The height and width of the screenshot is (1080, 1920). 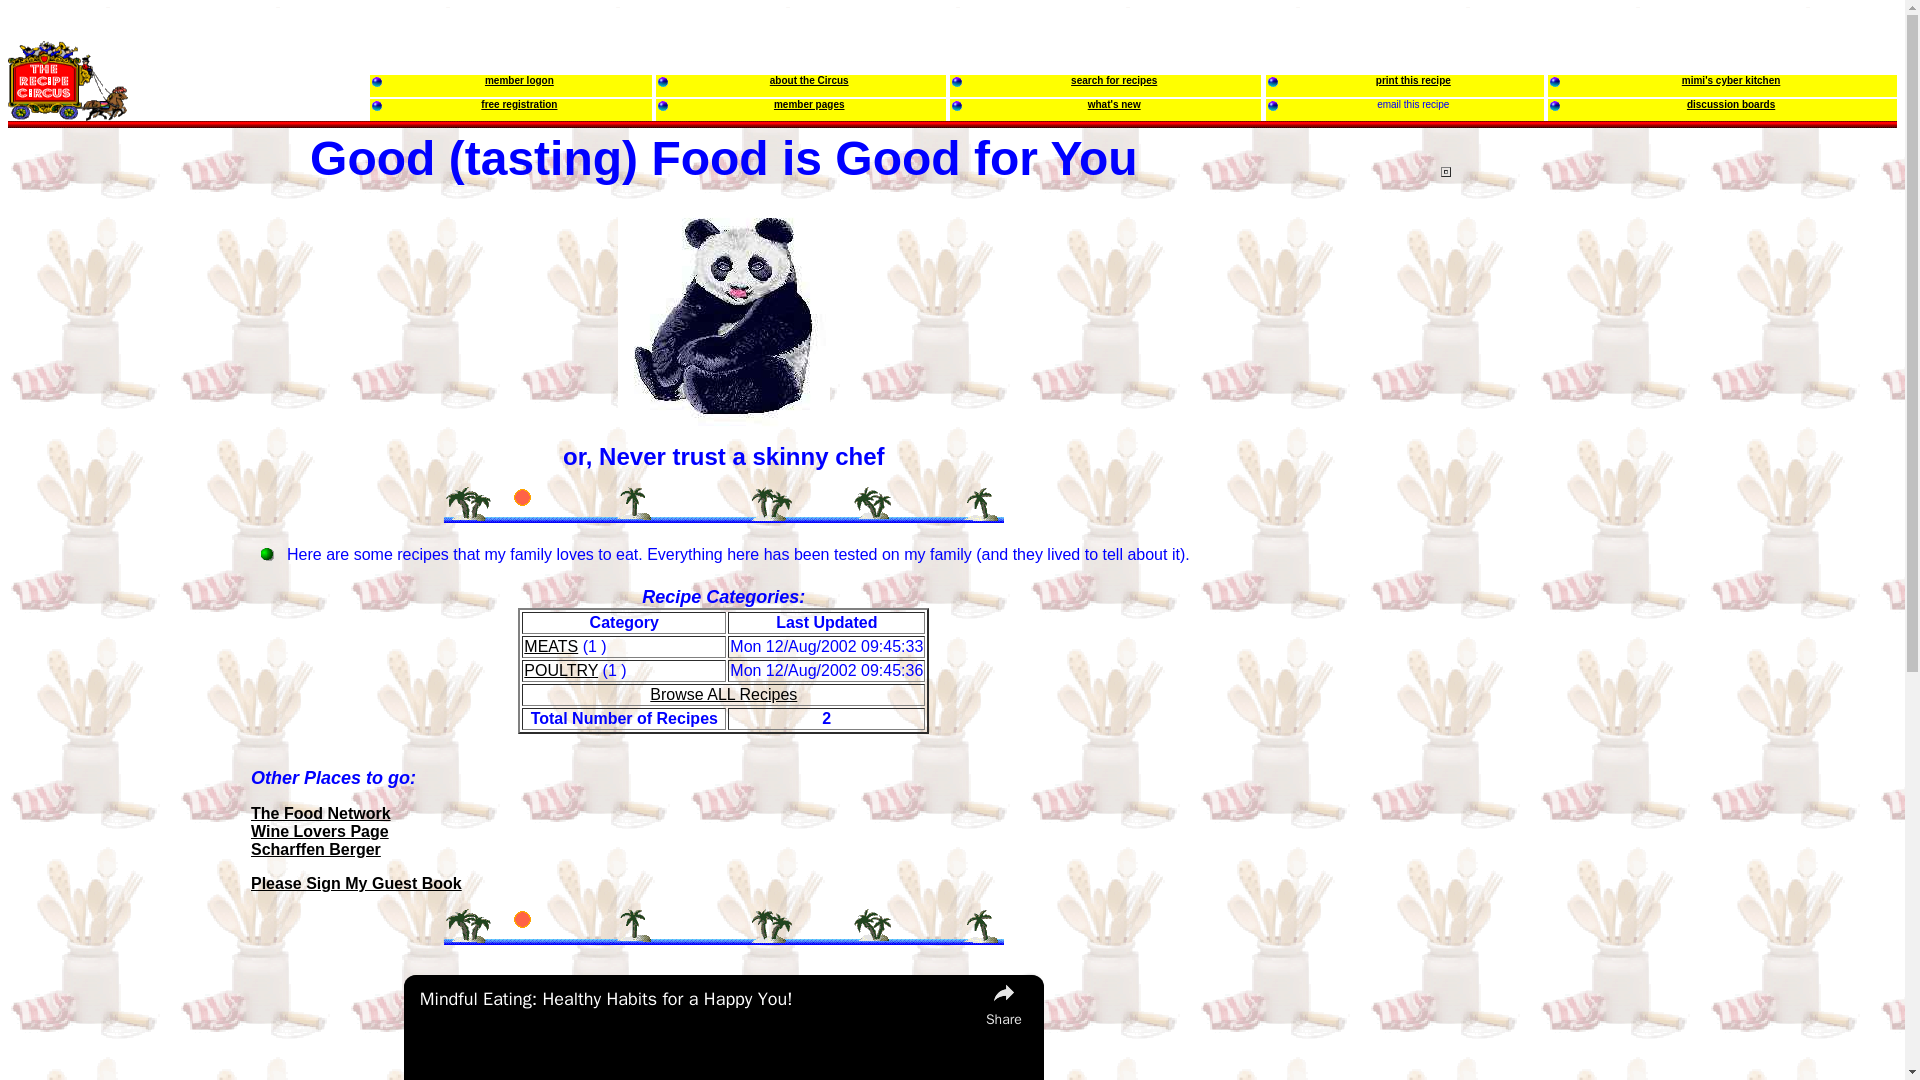 I want to click on The Food Network, so click(x=321, y=812).